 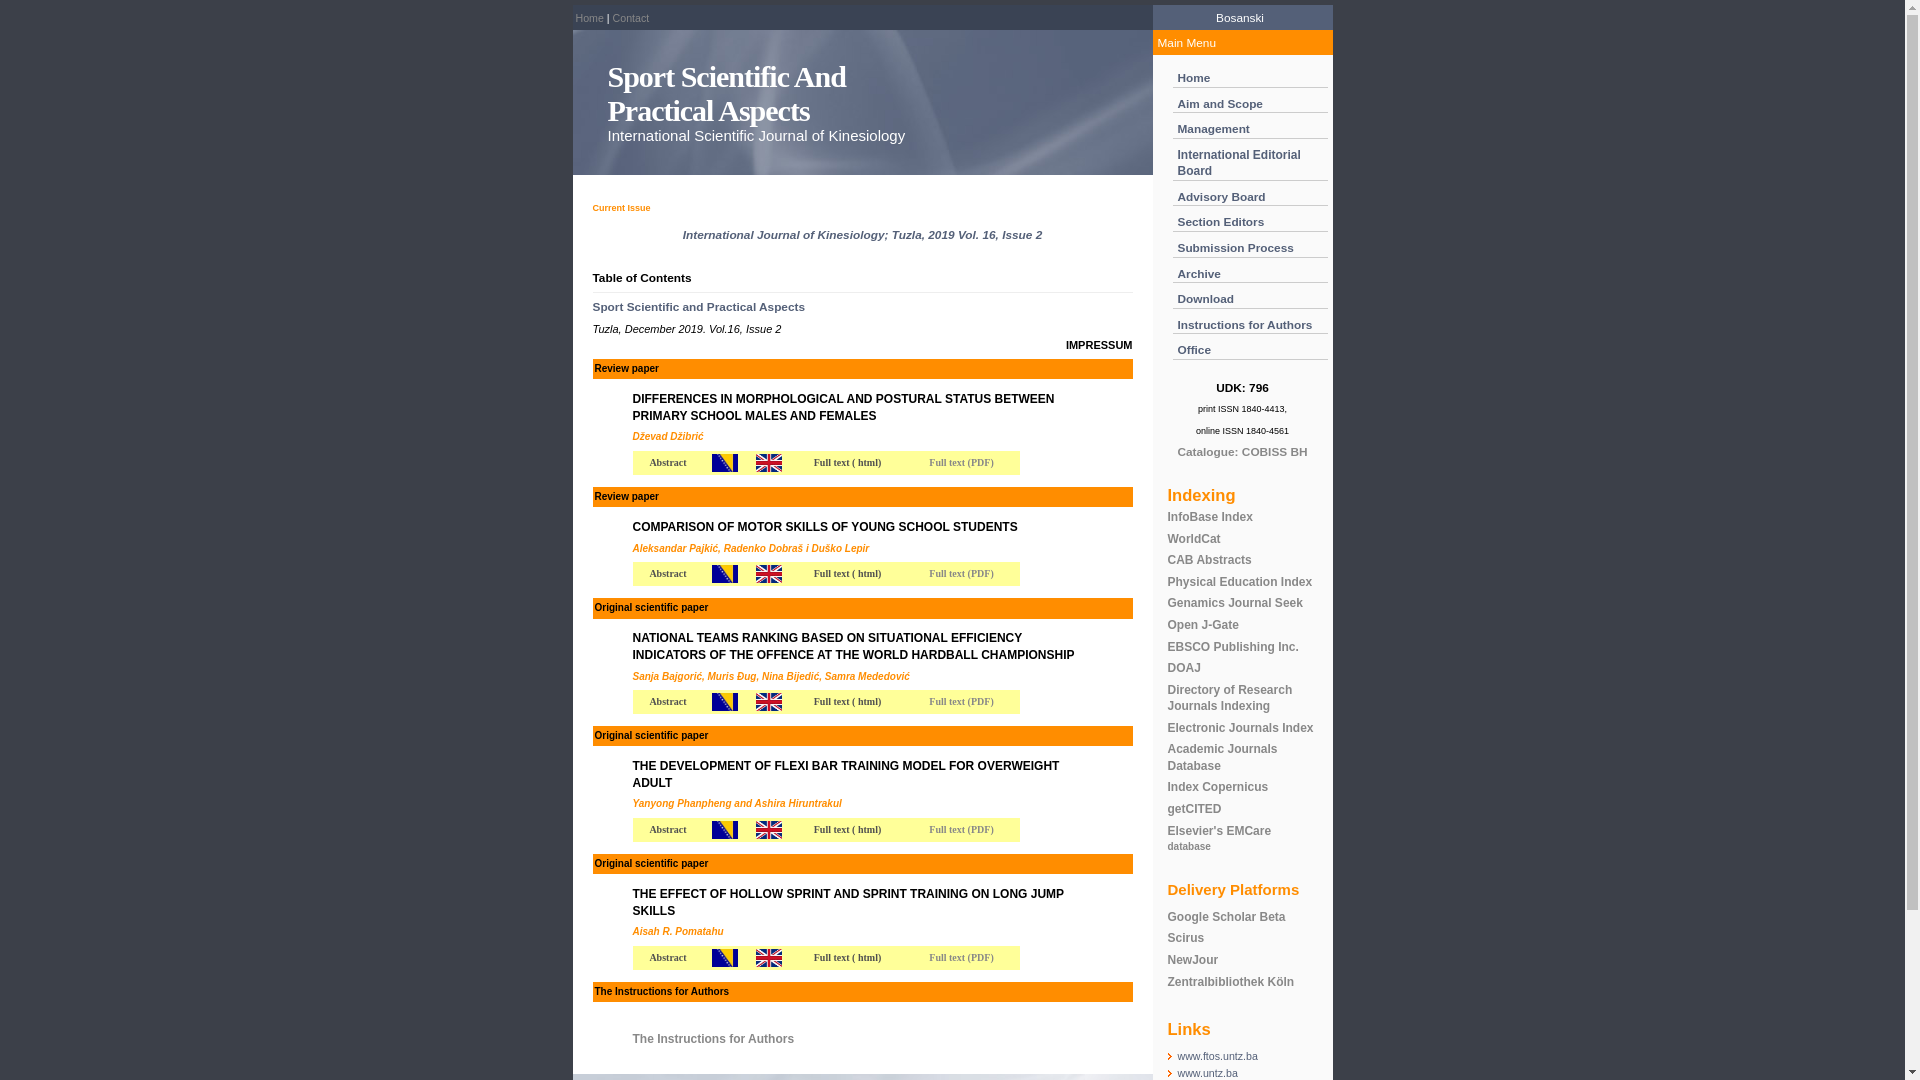 What do you see at coordinates (1220, 104) in the screenshot?
I see `Aim and Scope` at bounding box center [1220, 104].